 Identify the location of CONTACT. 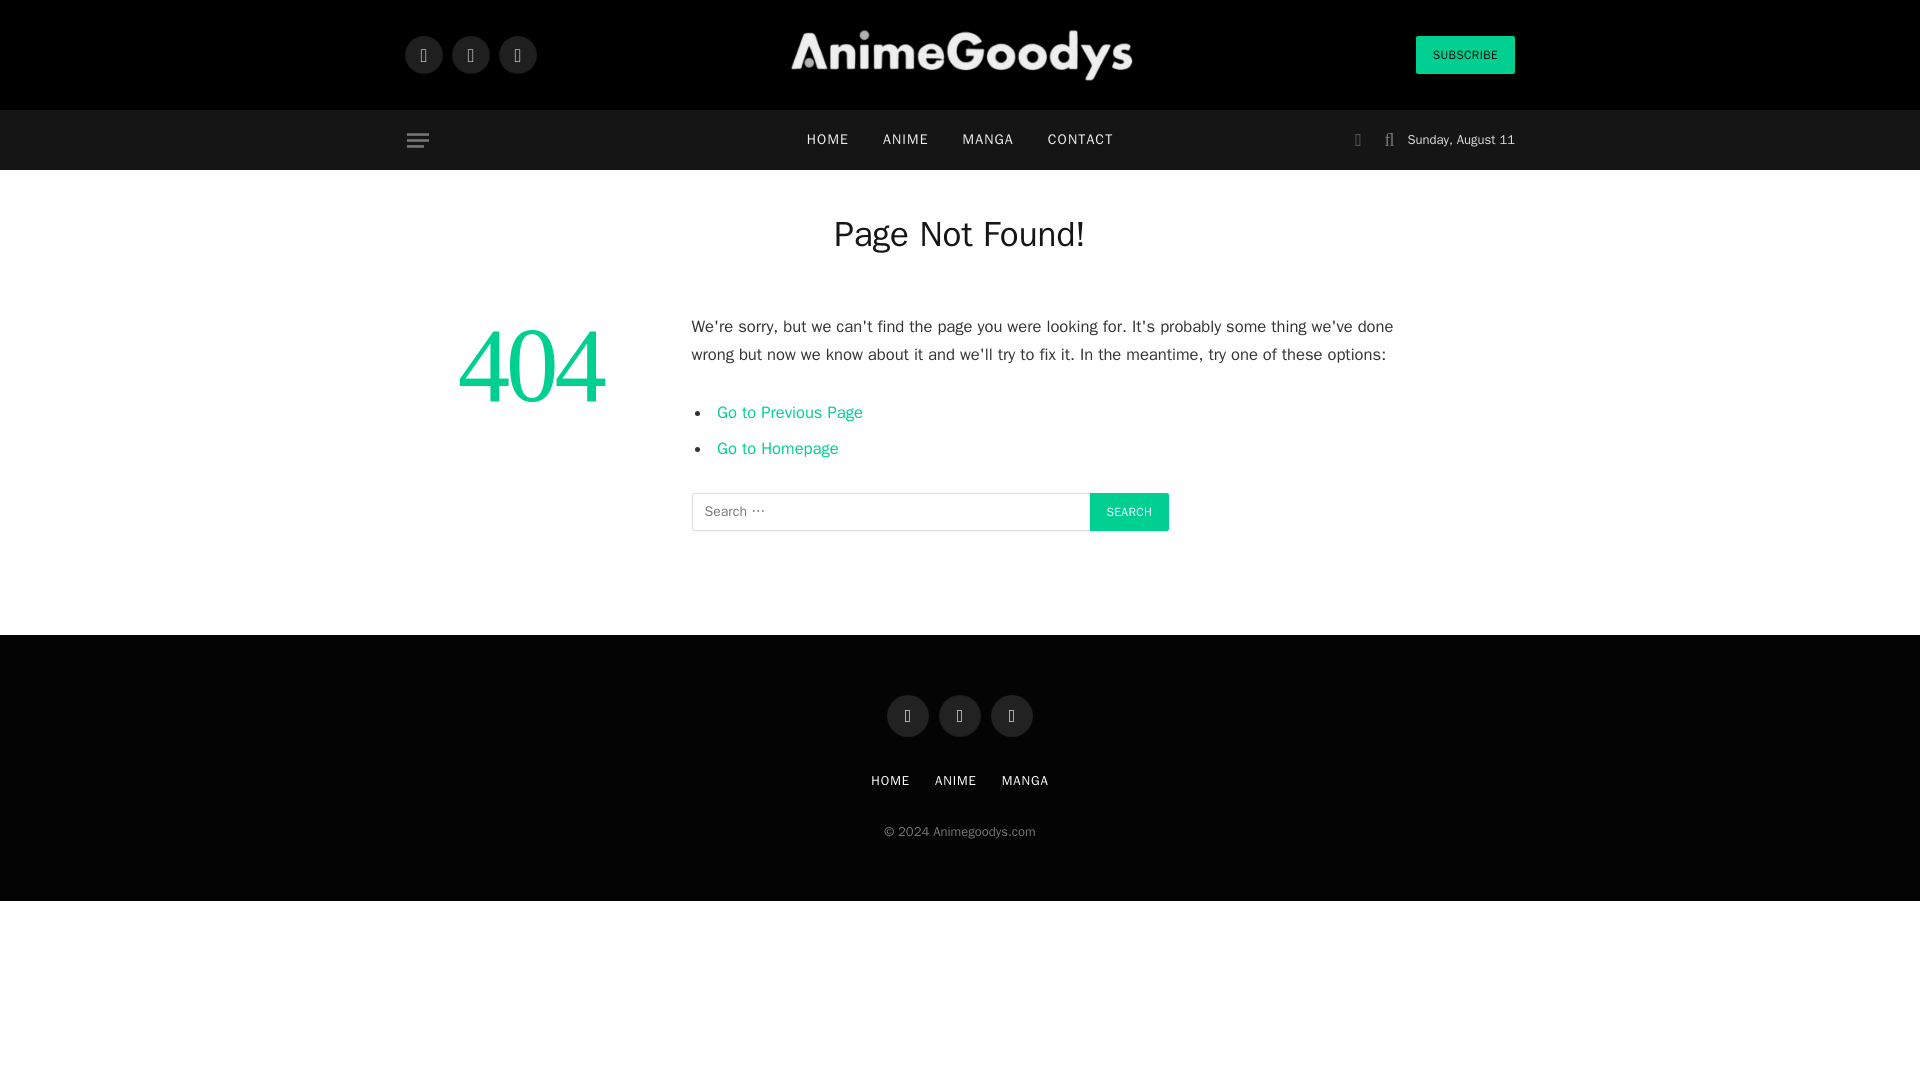
(1080, 140).